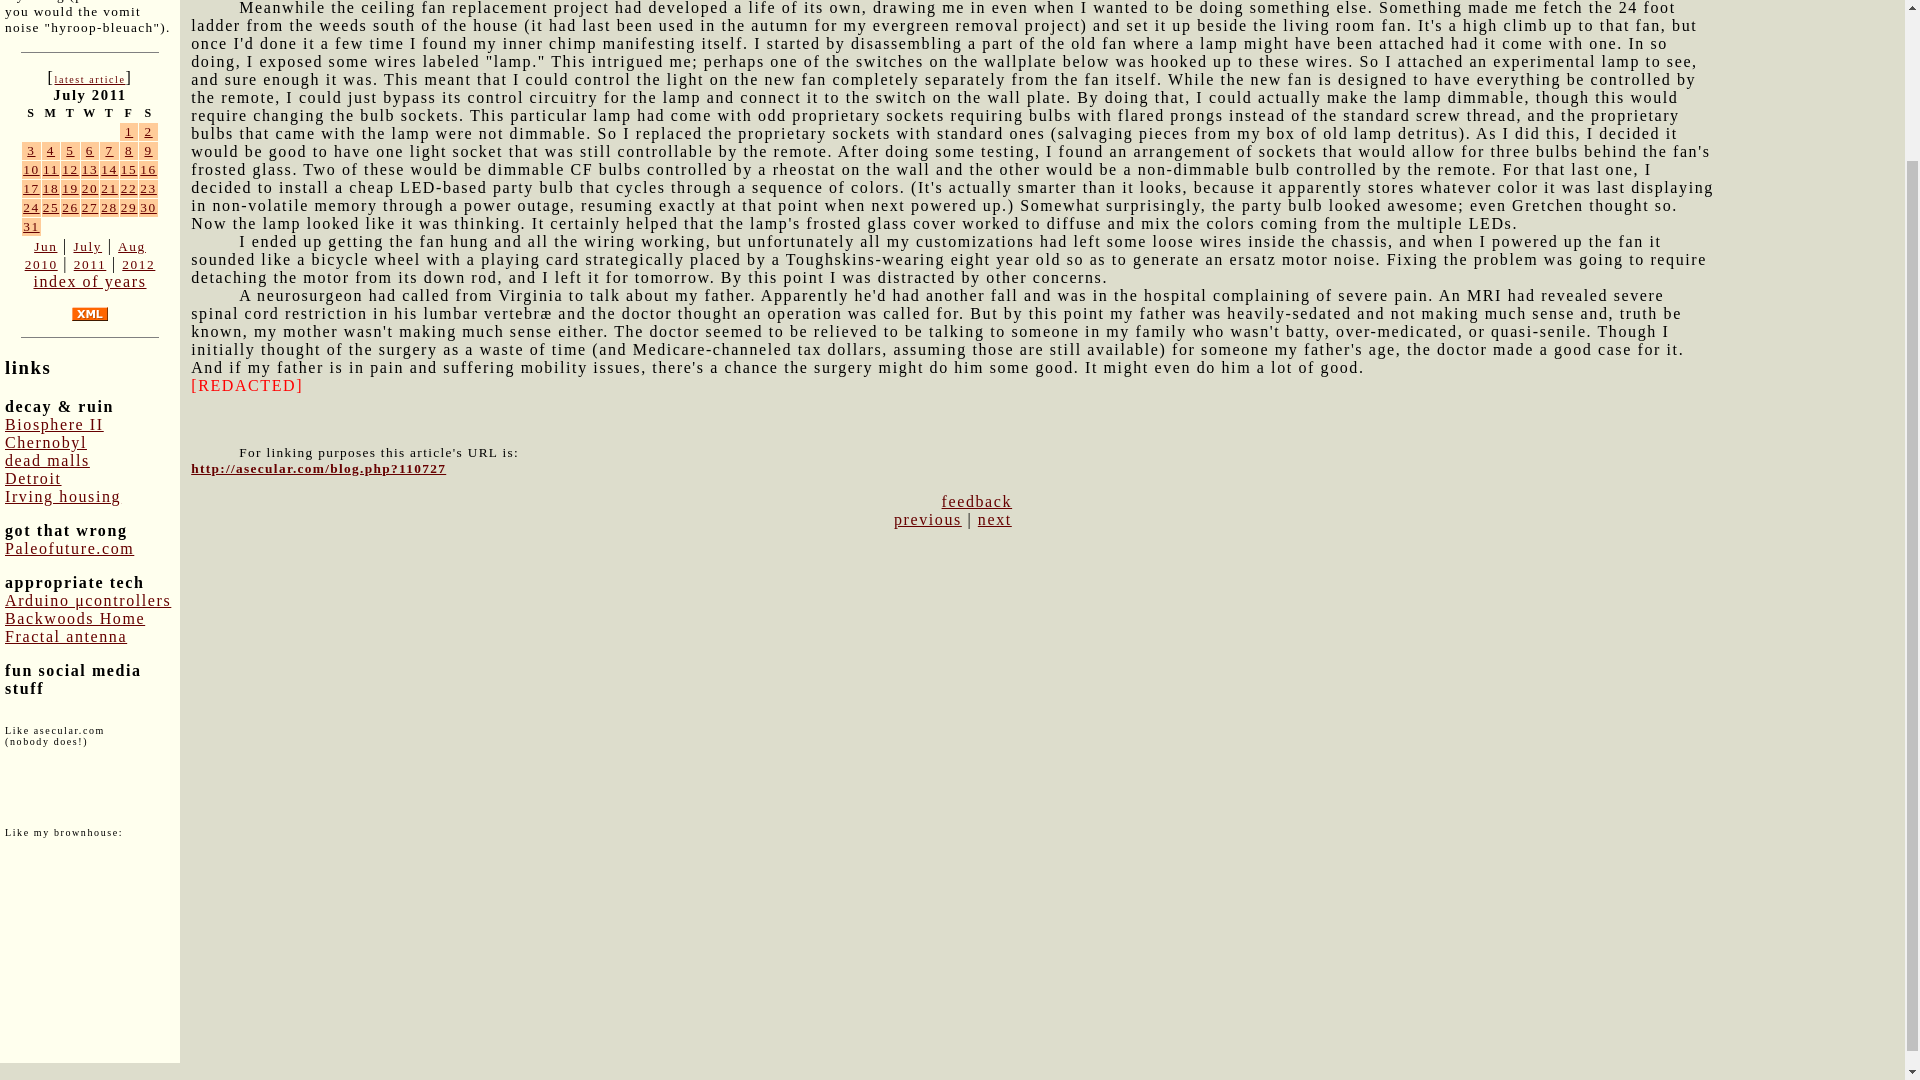  I want to click on 13, so click(90, 170).